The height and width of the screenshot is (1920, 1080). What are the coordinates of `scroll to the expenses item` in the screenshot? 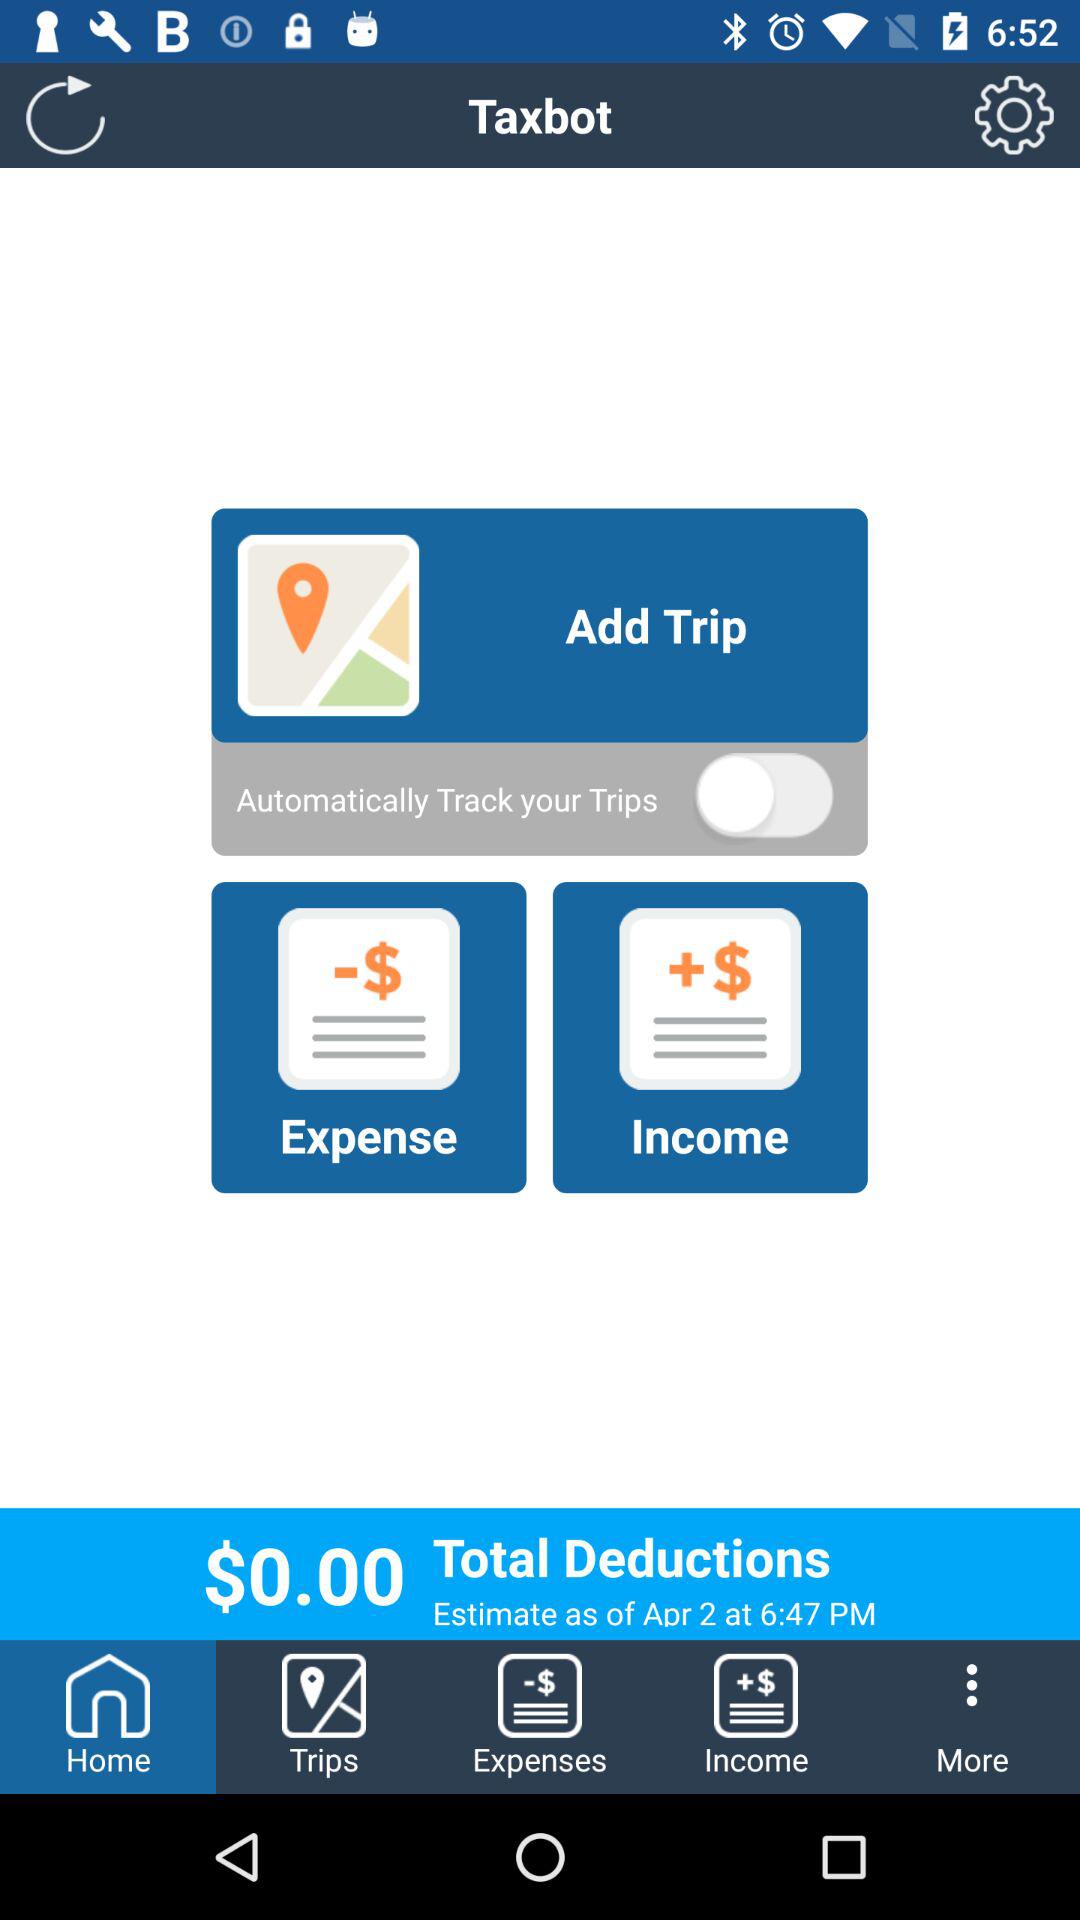 It's located at (540, 1716).